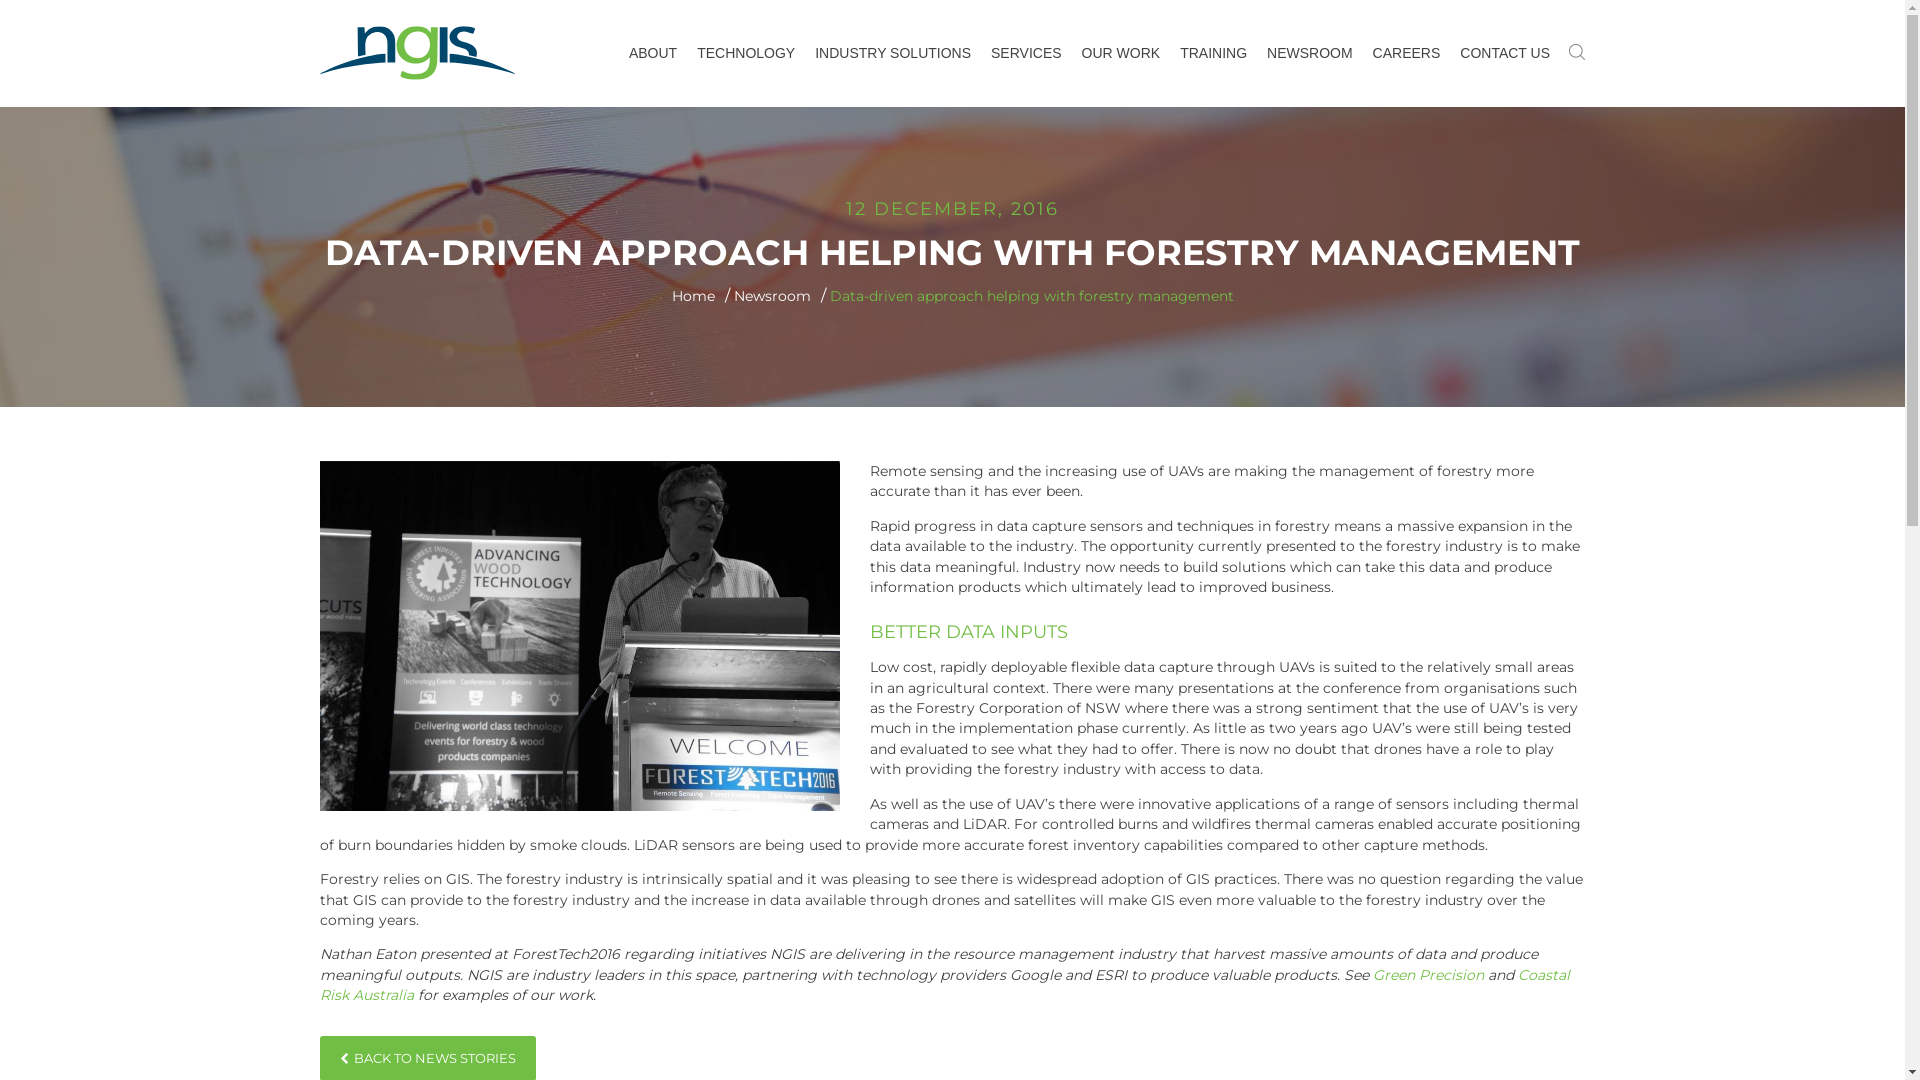  I want to click on Search, so click(651, 12).